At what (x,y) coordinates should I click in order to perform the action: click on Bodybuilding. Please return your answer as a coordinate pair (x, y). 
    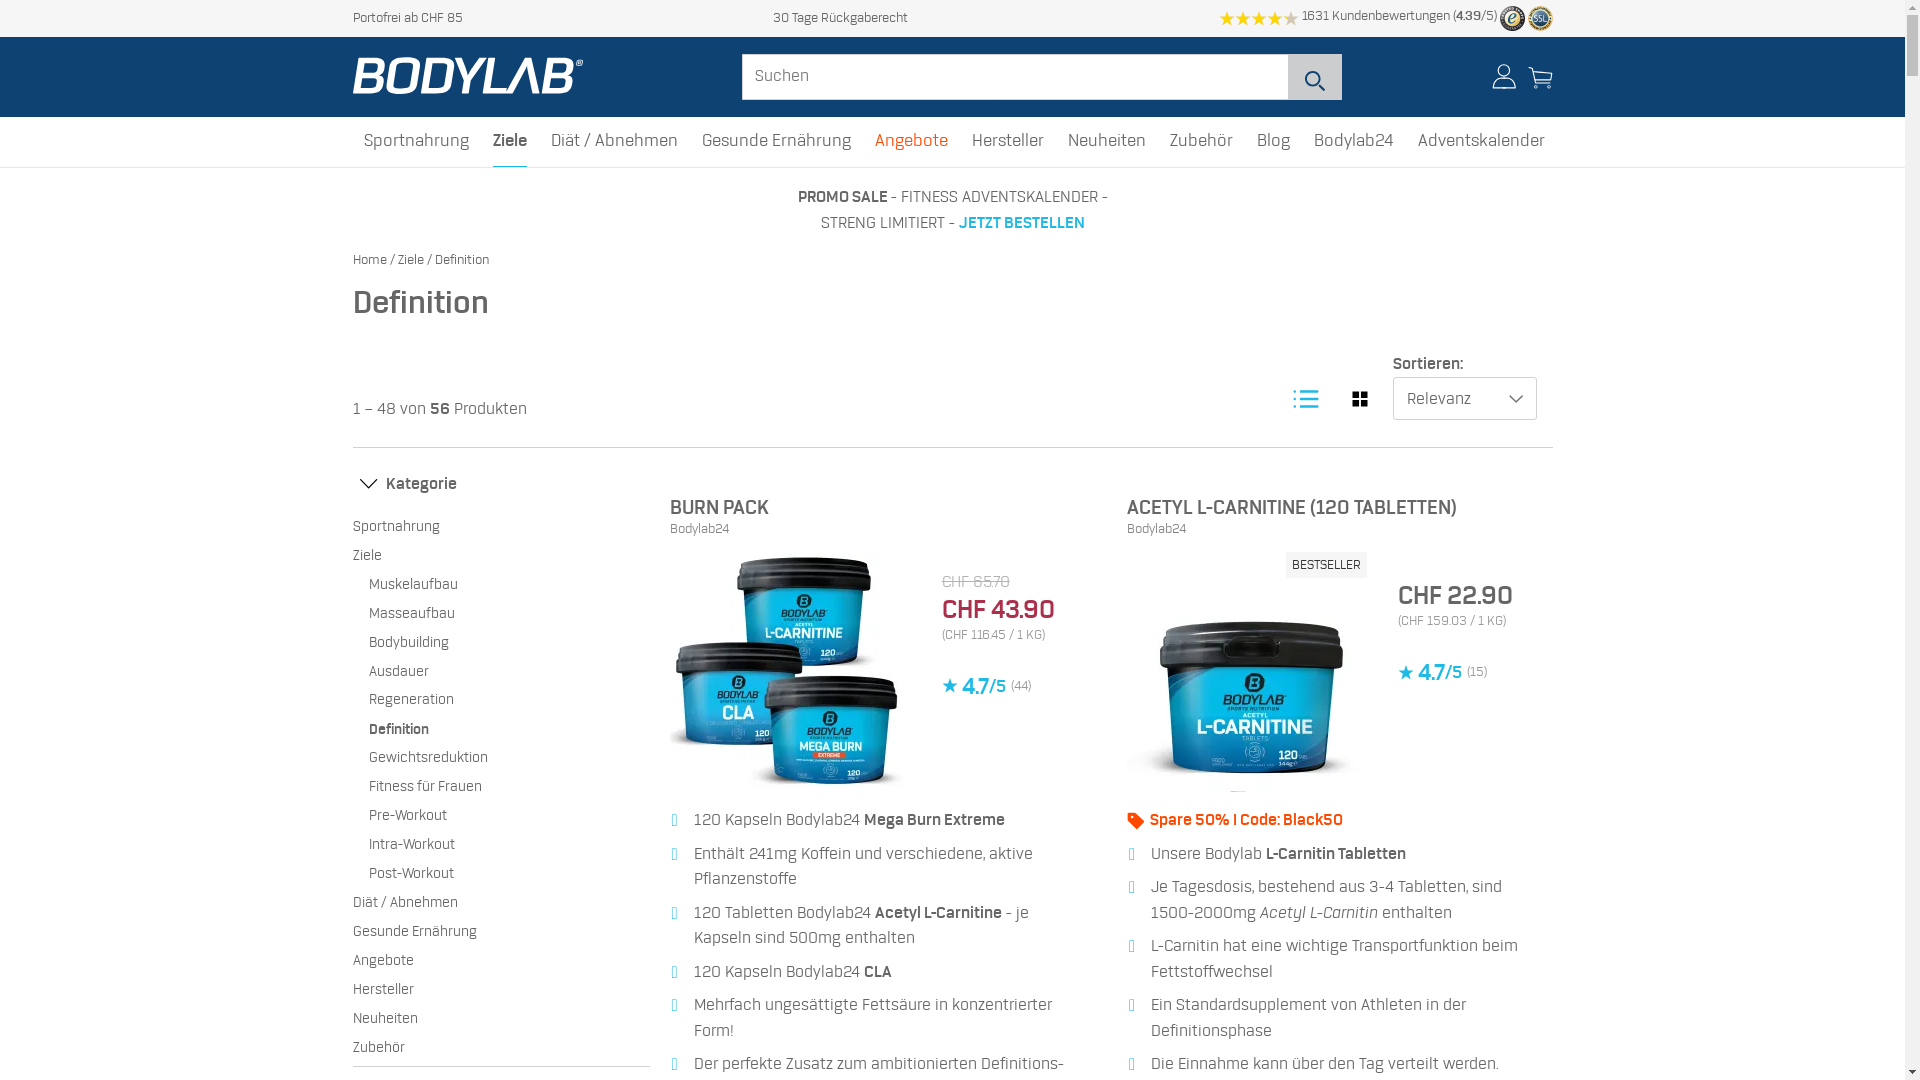
    Looking at the image, I should click on (508, 644).